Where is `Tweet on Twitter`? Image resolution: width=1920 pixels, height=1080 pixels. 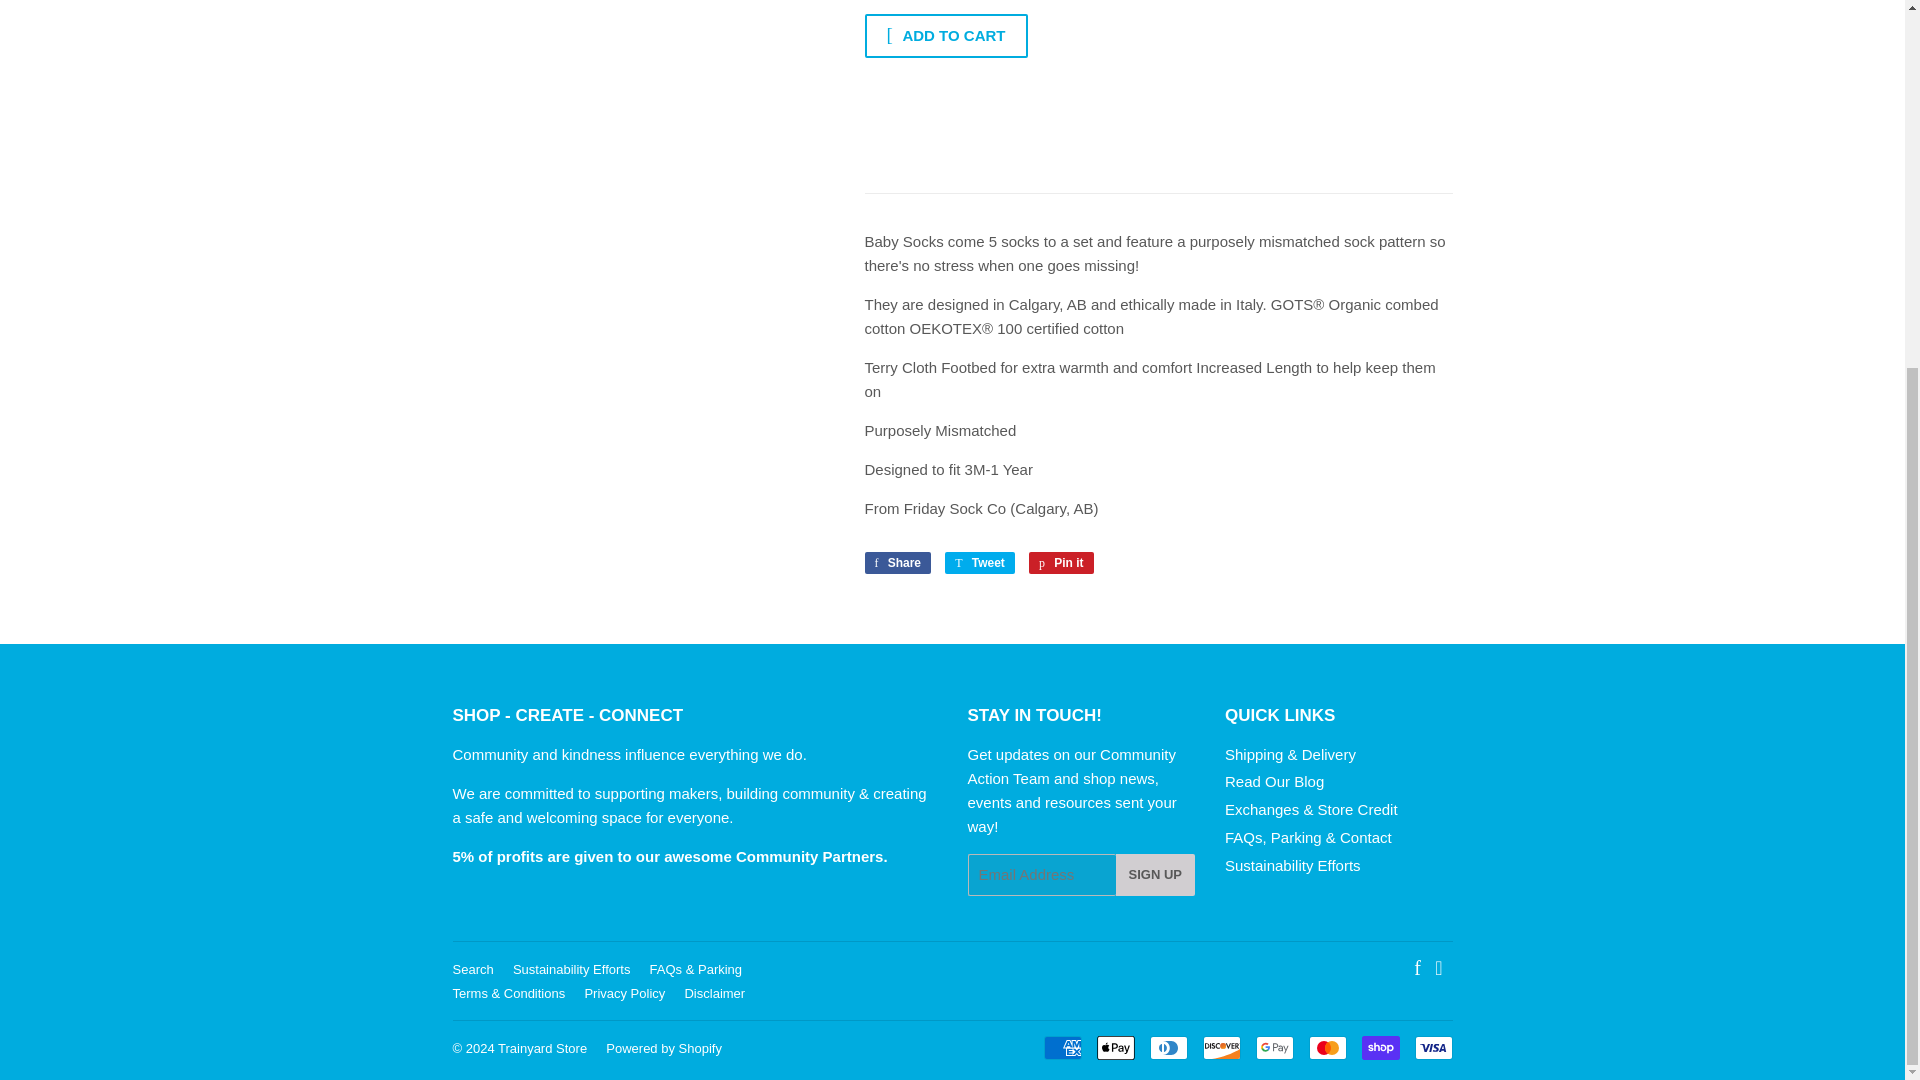
Tweet on Twitter is located at coordinates (980, 562).